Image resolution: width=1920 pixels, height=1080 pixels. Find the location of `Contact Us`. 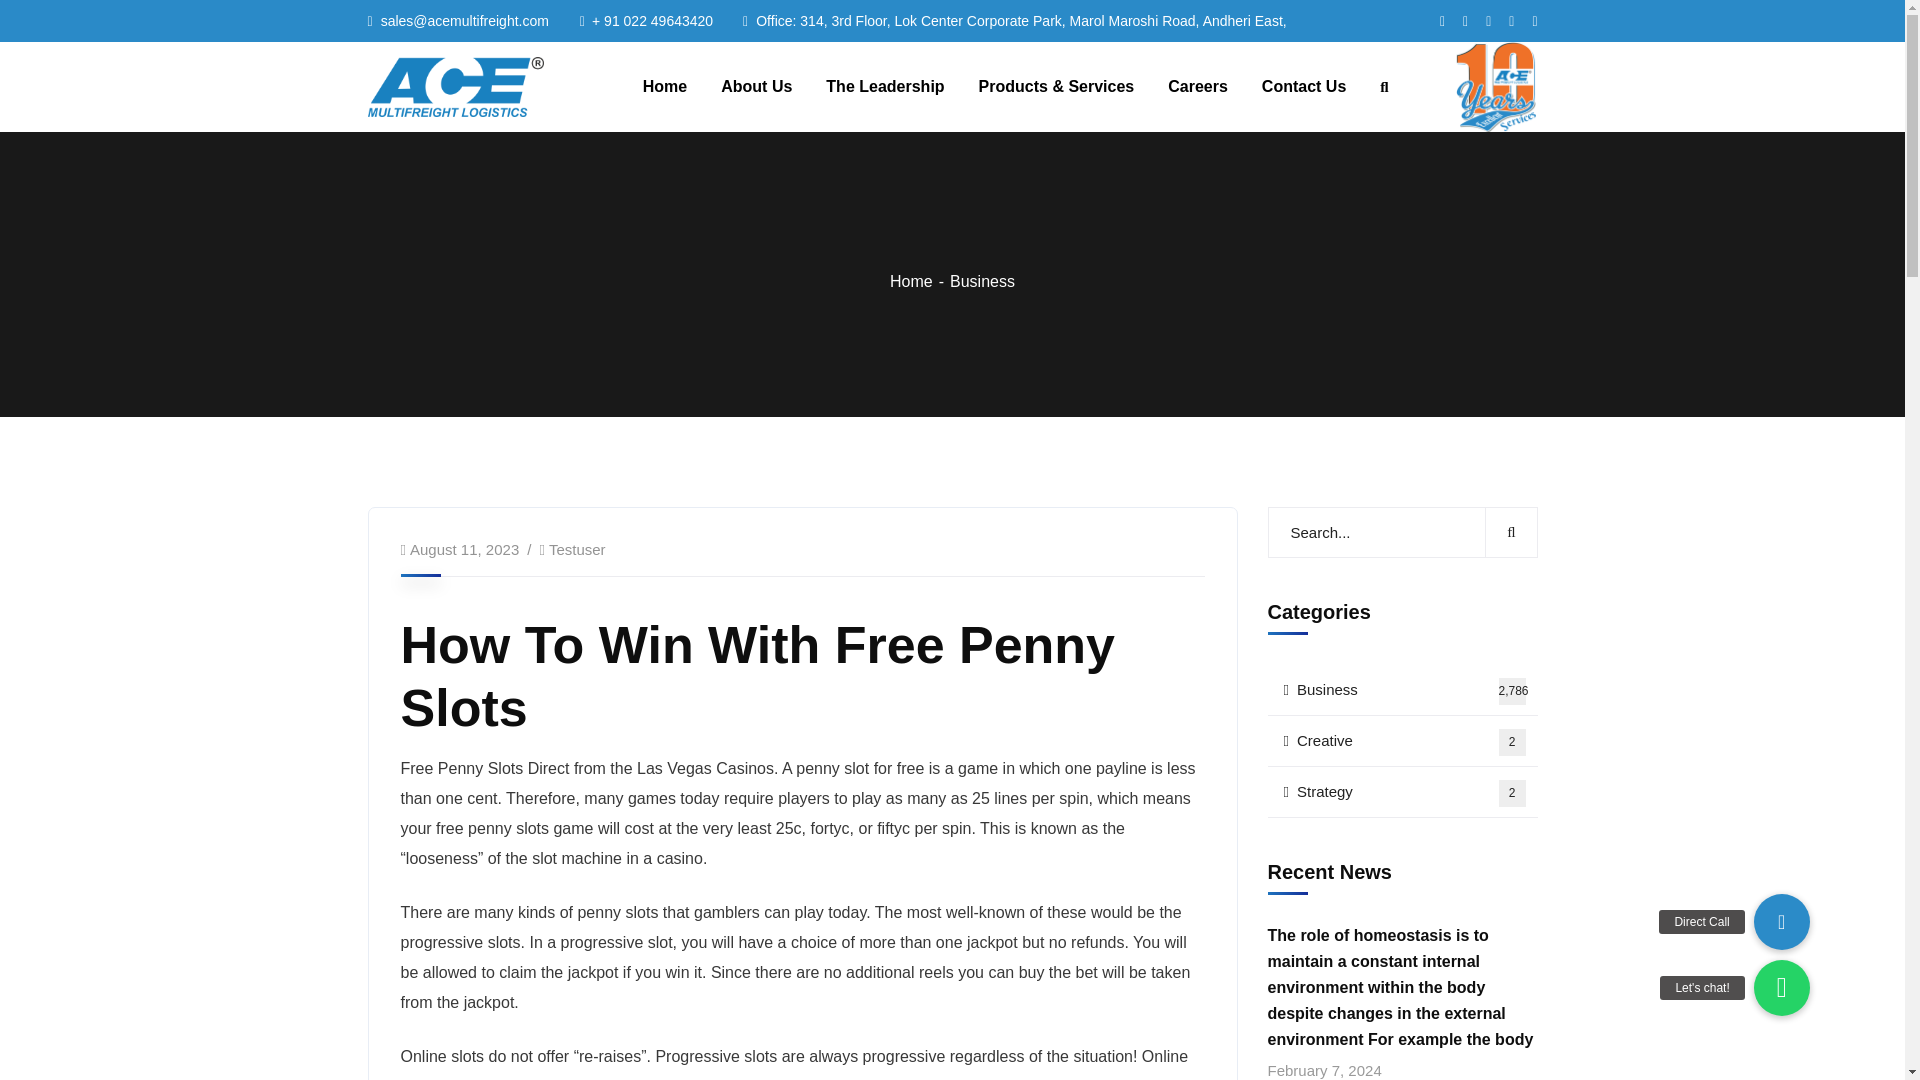

Contact Us is located at coordinates (1303, 87).